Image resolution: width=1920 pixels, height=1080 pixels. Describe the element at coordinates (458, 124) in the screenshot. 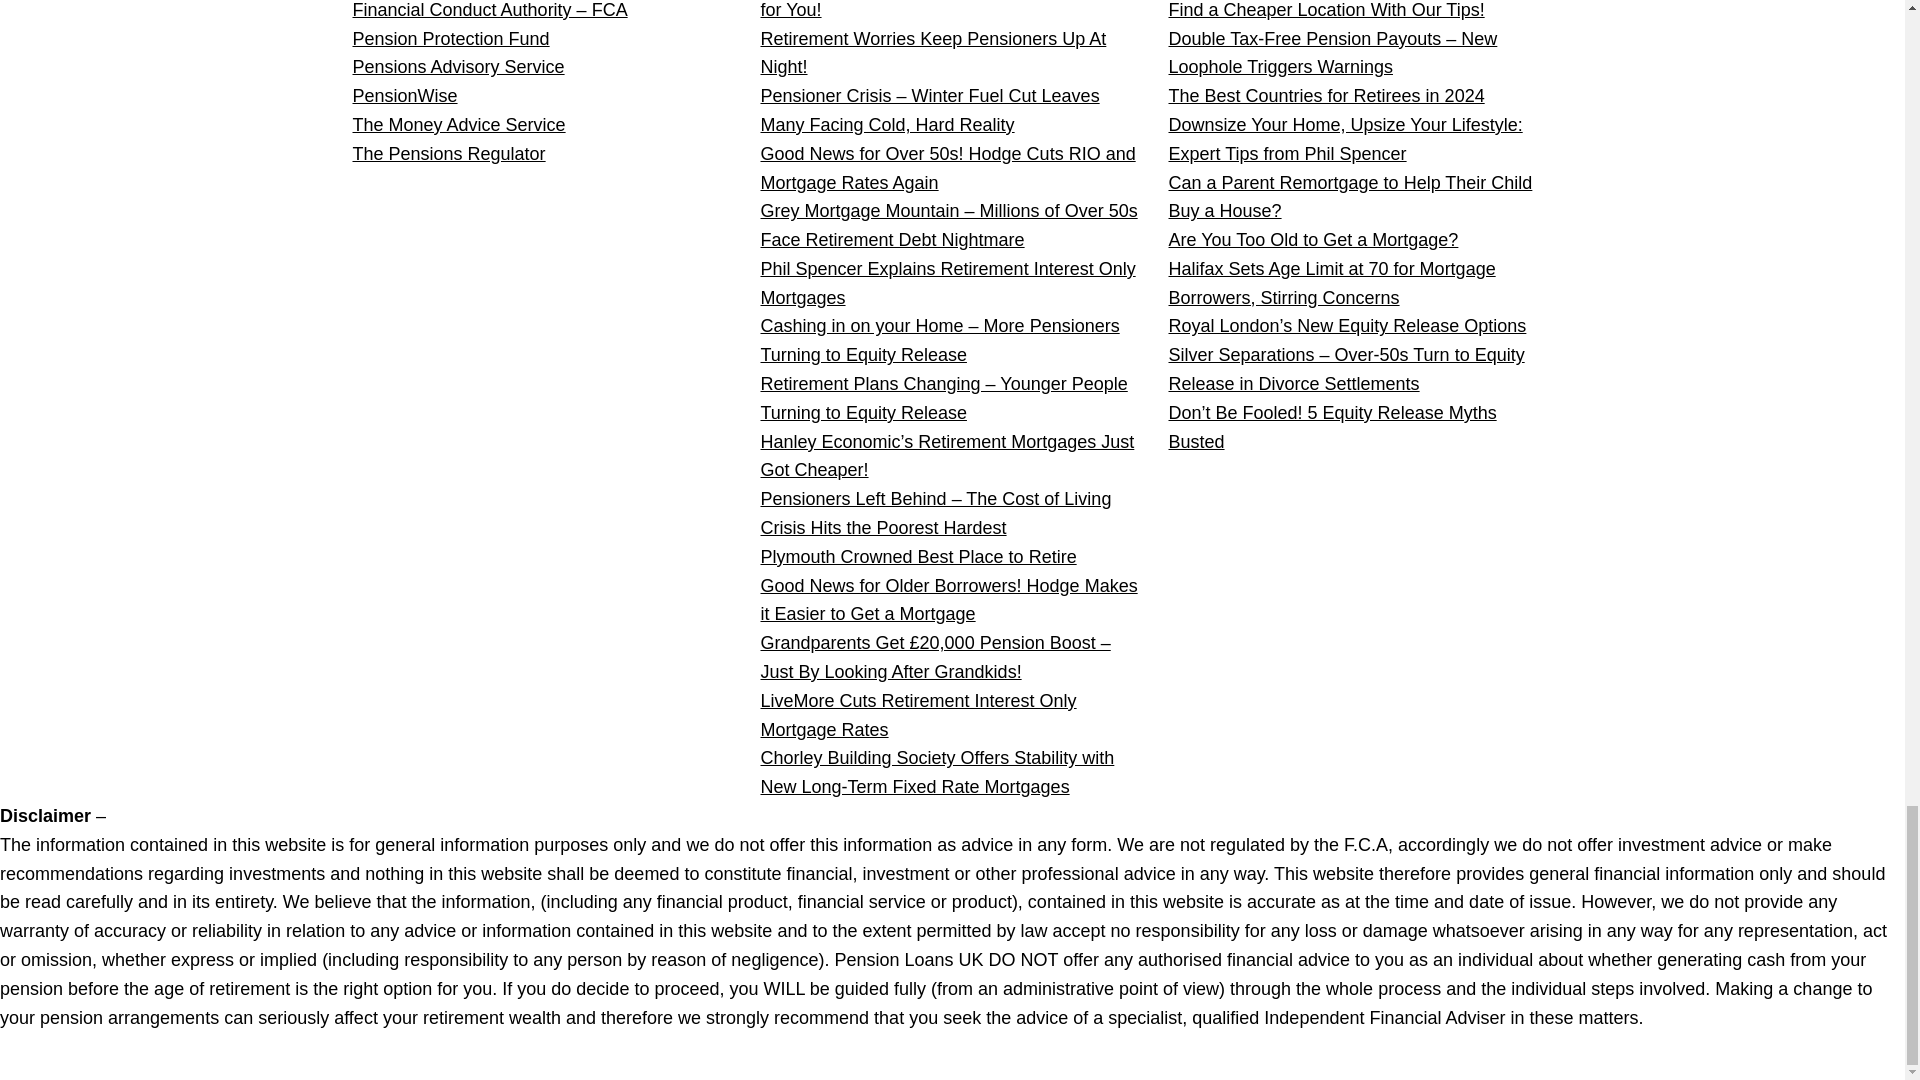

I see `The Money Advice Service` at that location.